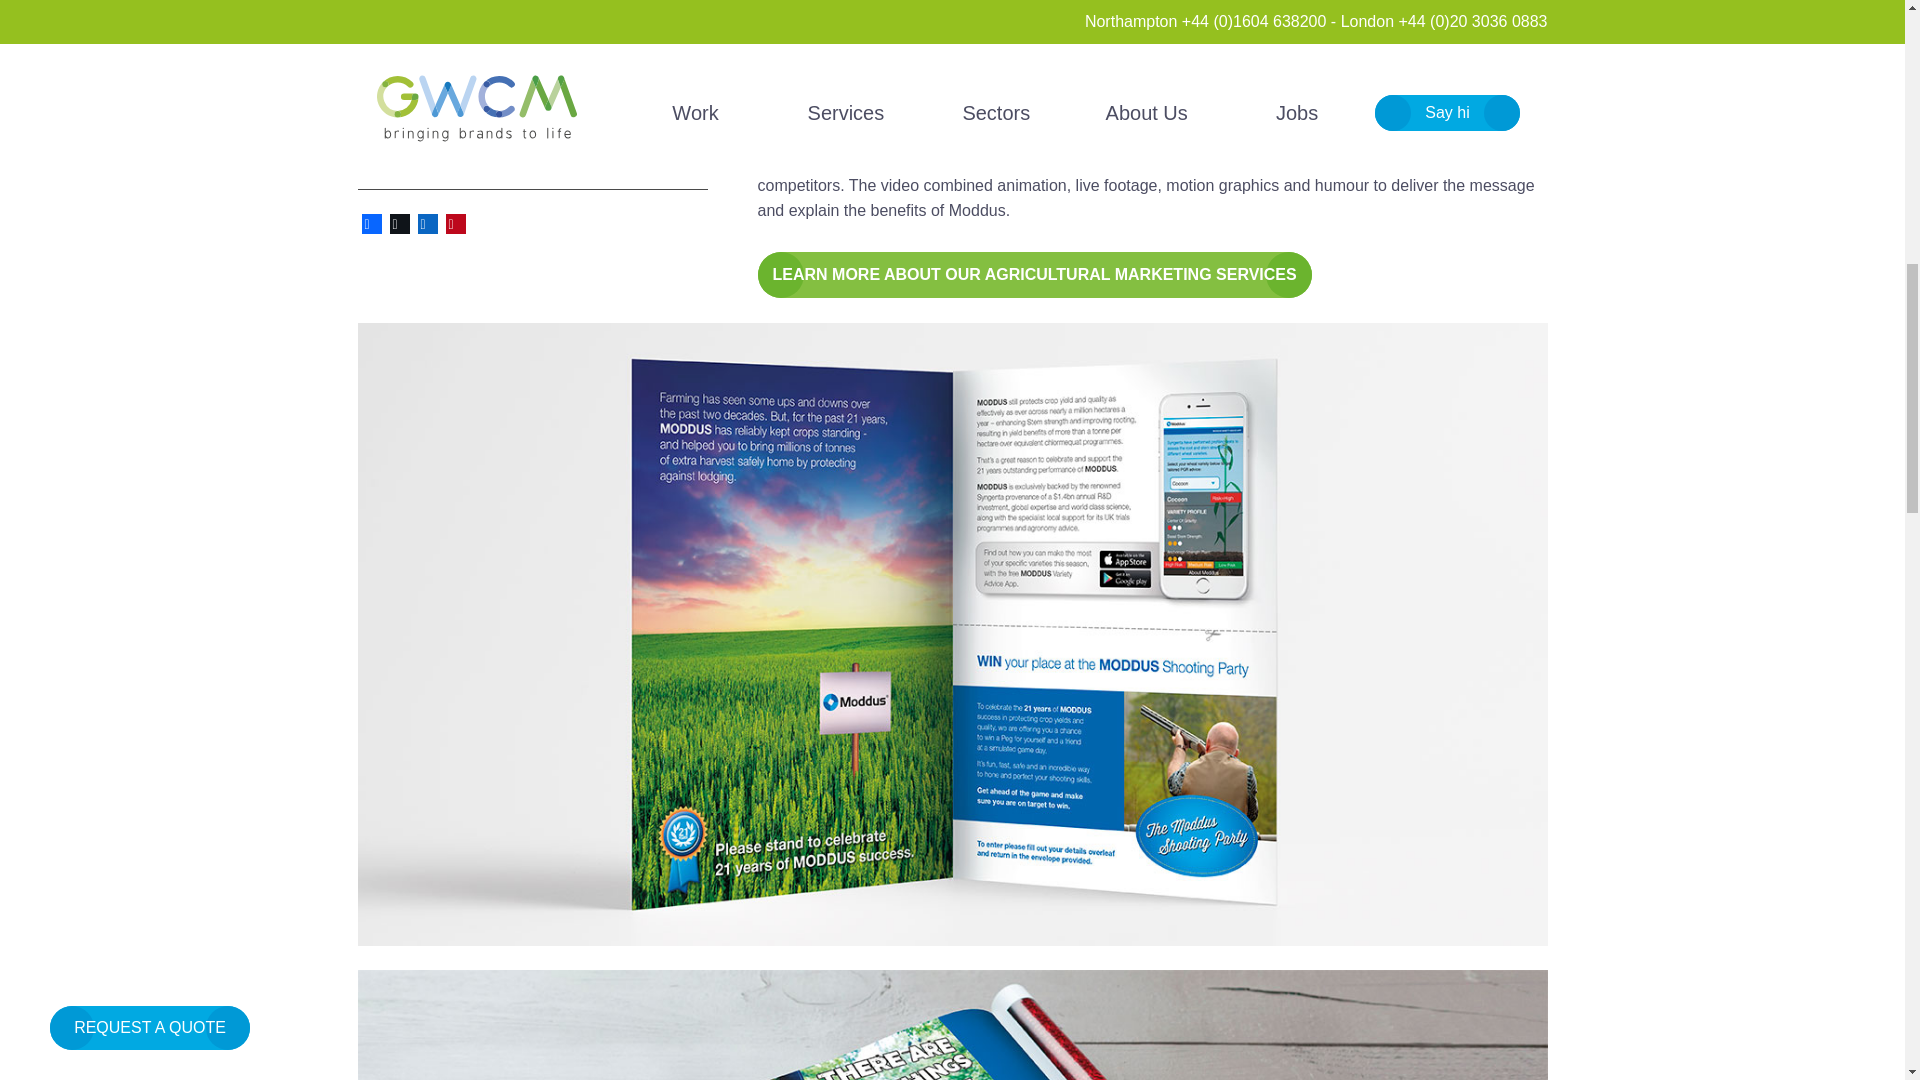  What do you see at coordinates (428, 223) in the screenshot?
I see `LinkedIn` at bounding box center [428, 223].